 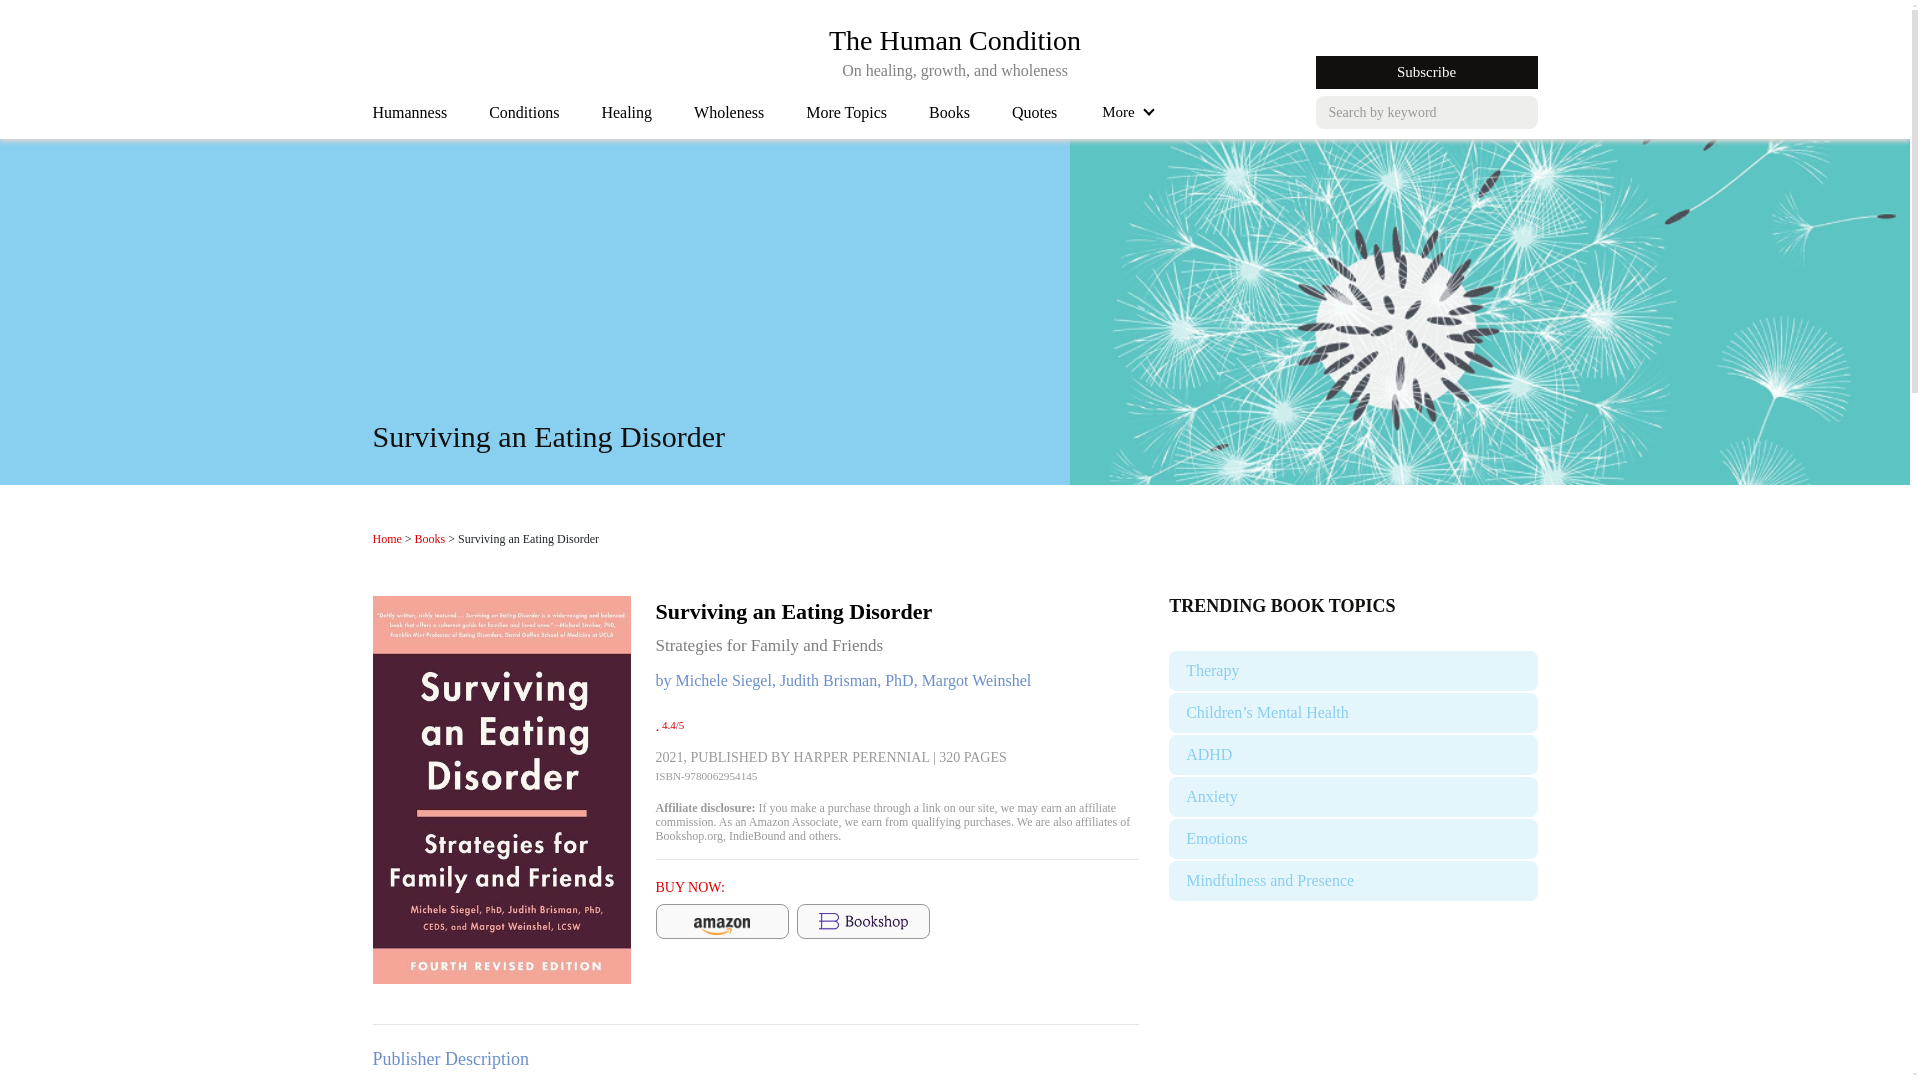 What do you see at coordinates (846, 118) in the screenshot?
I see `Wholeness` at bounding box center [846, 118].